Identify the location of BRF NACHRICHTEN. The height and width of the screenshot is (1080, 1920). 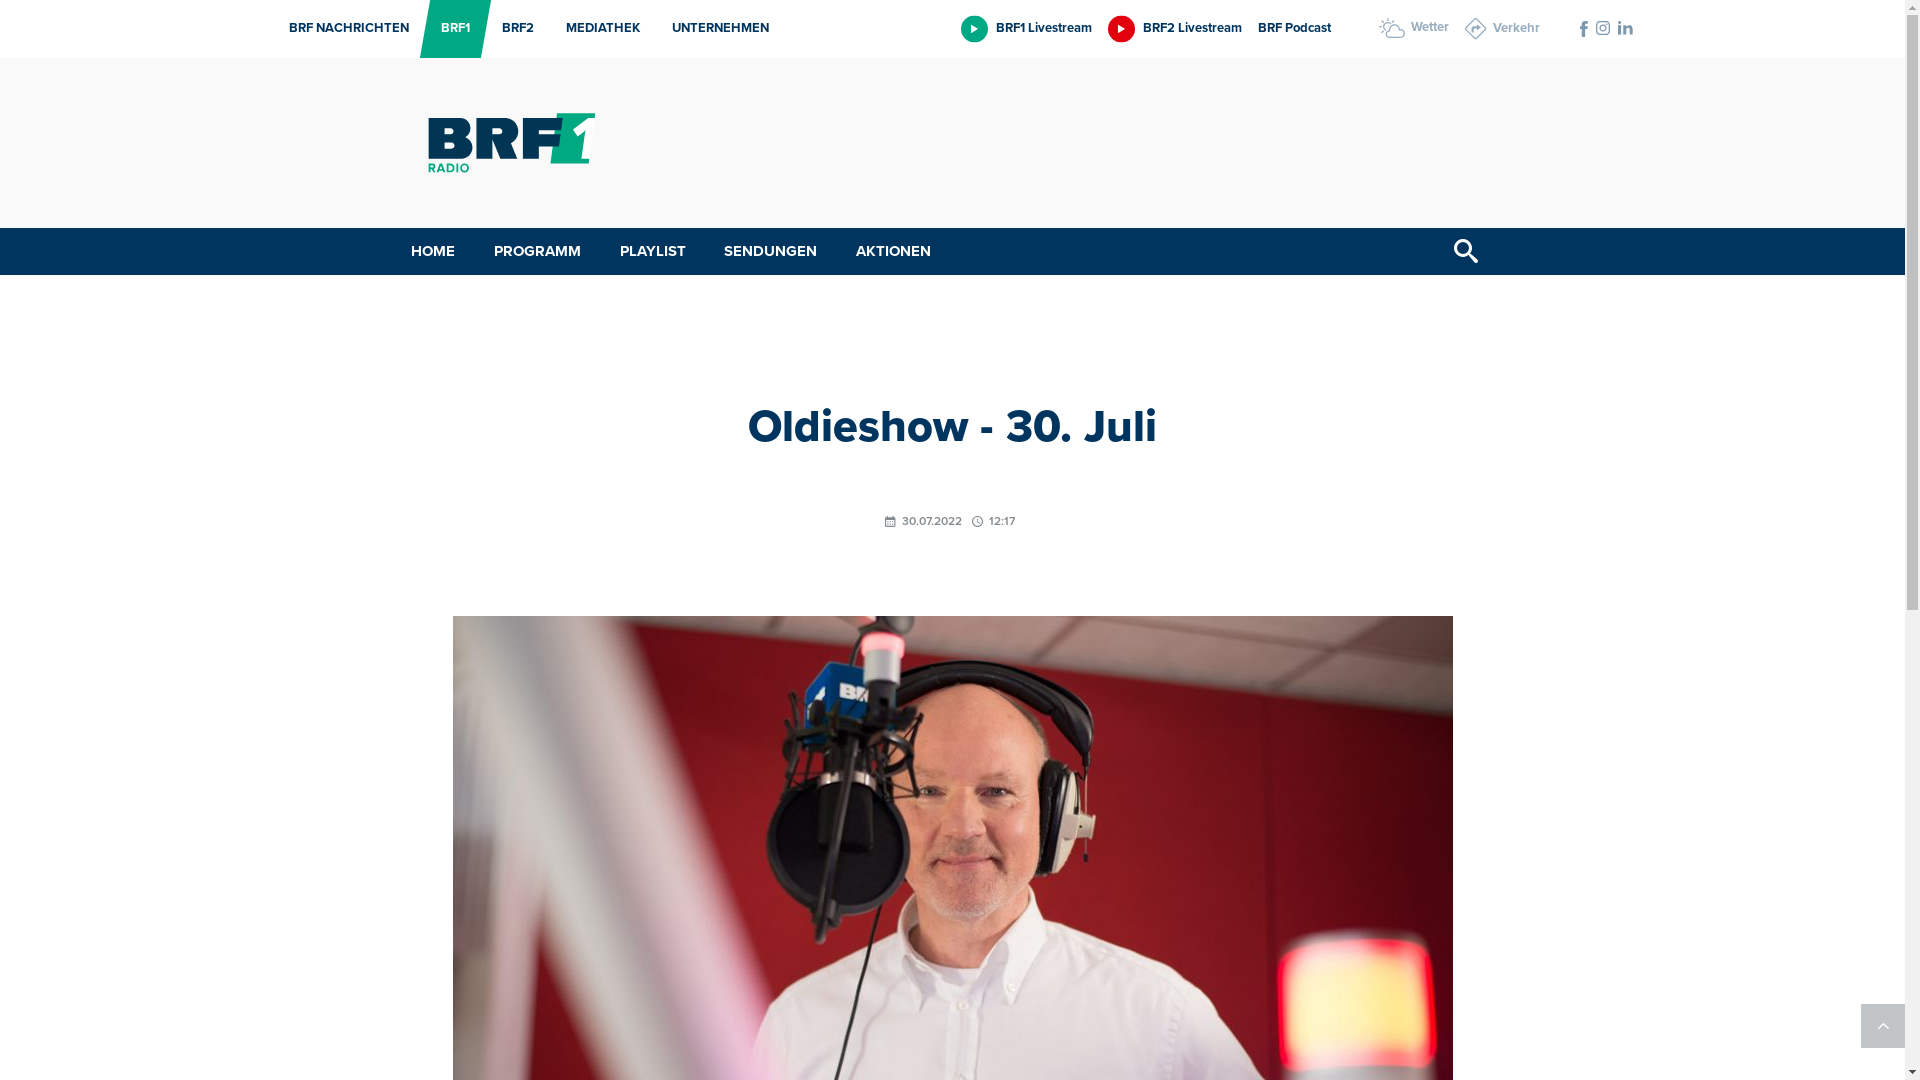
(343, 29).